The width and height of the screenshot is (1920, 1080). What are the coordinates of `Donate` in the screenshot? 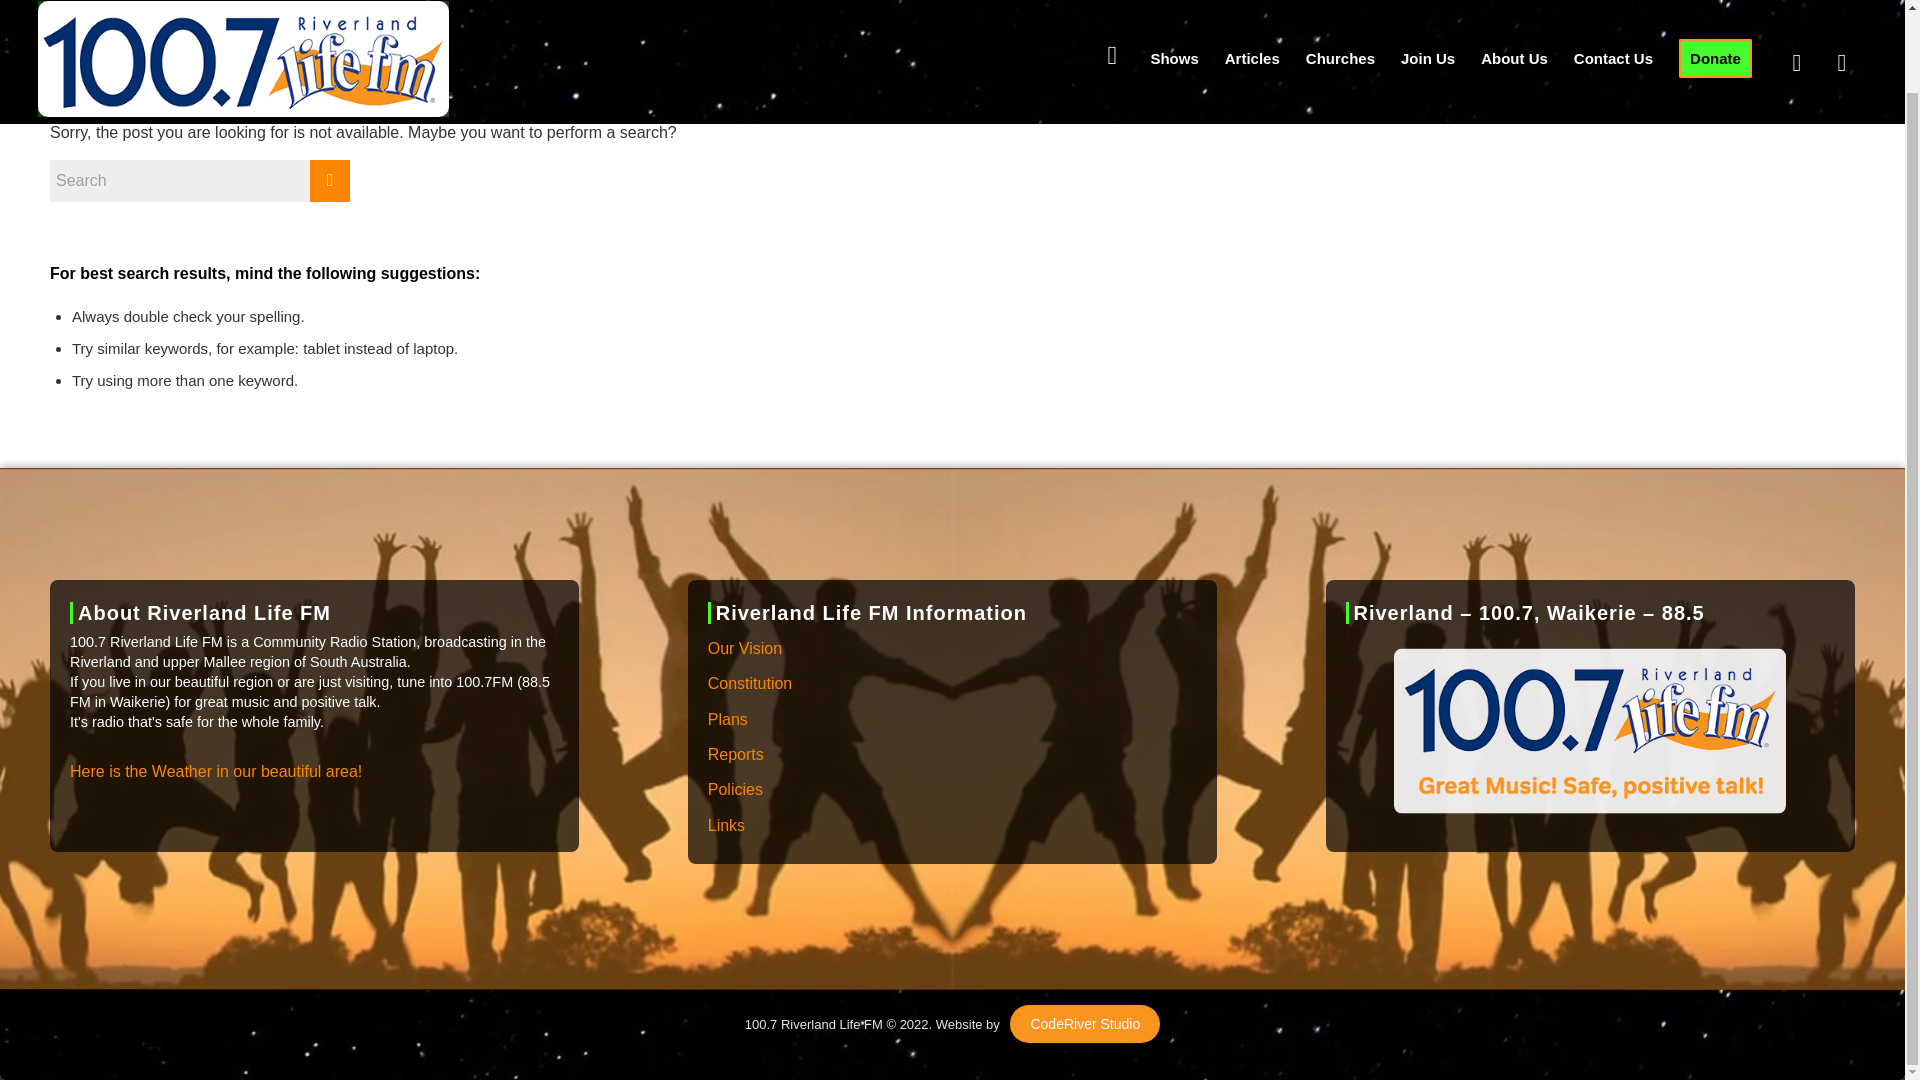 It's located at (1715, 15).